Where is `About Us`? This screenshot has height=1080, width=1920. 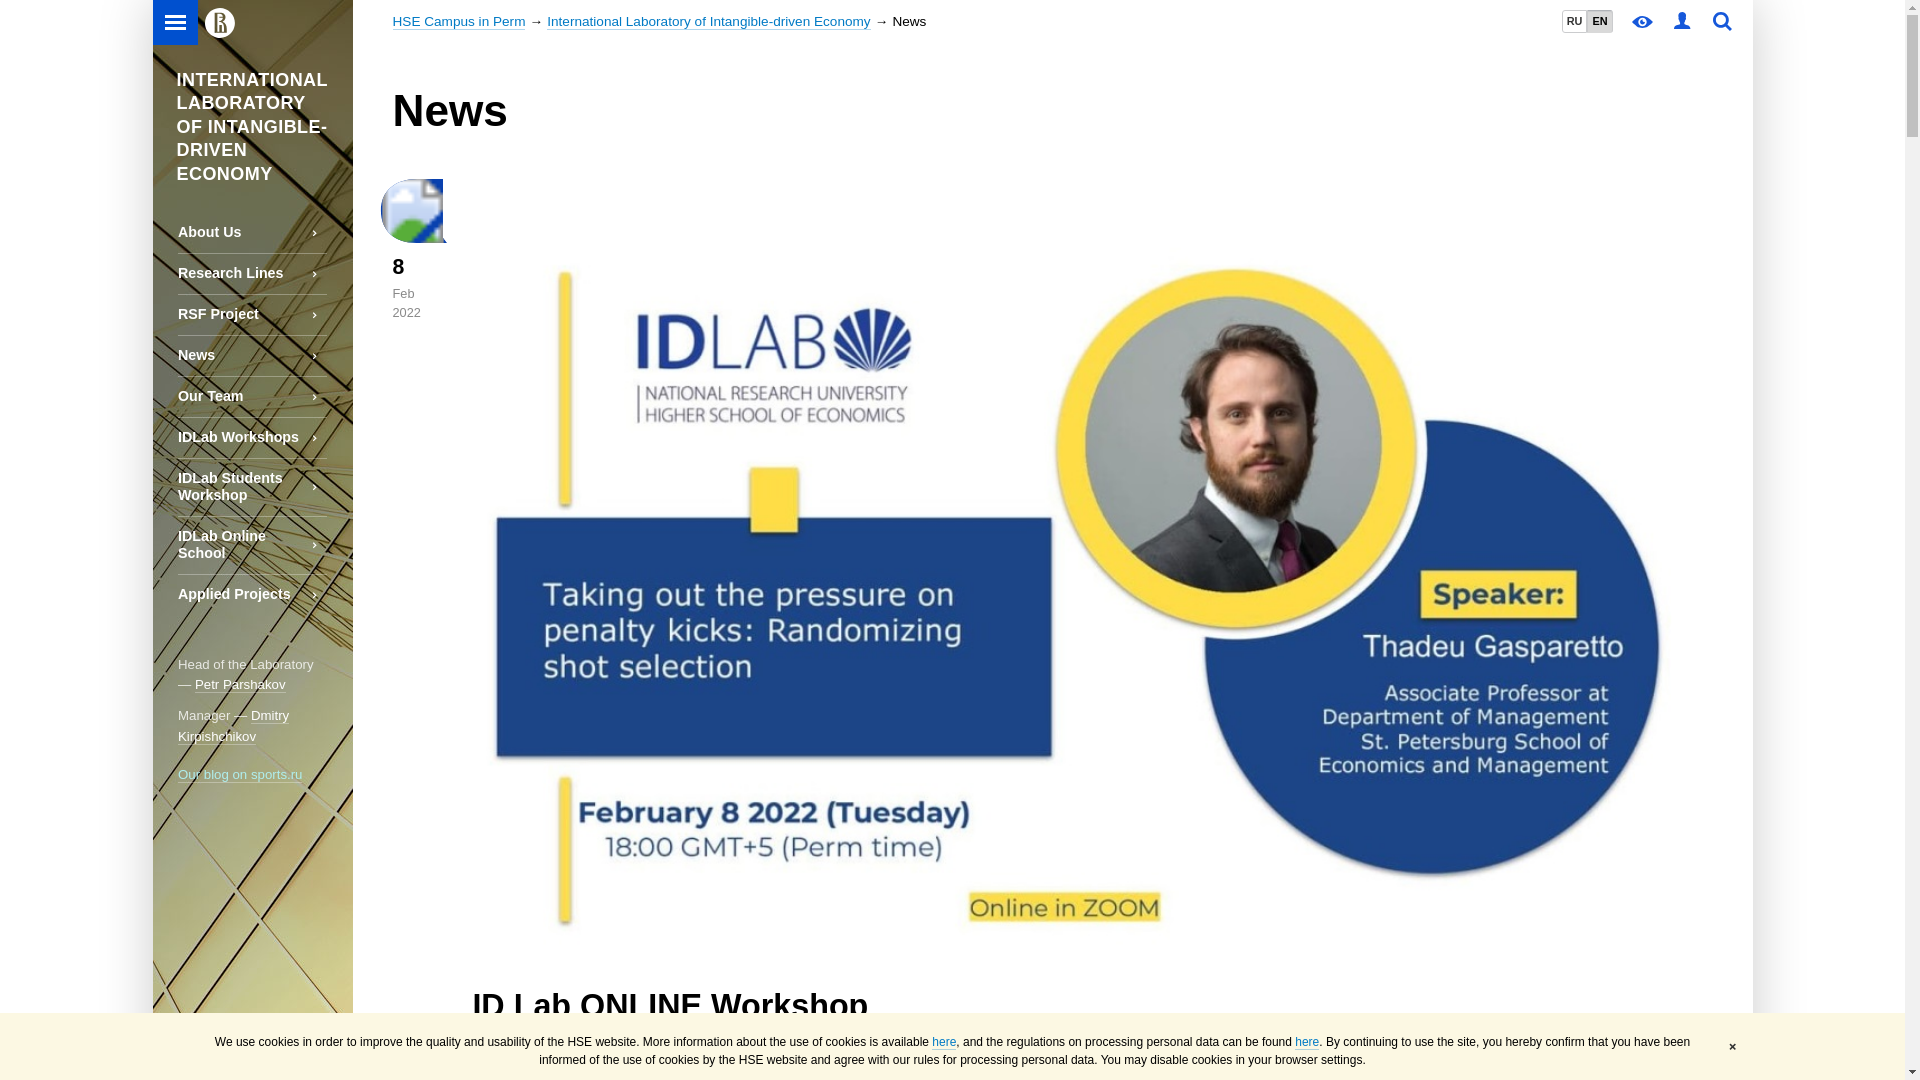
About Us is located at coordinates (252, 232).